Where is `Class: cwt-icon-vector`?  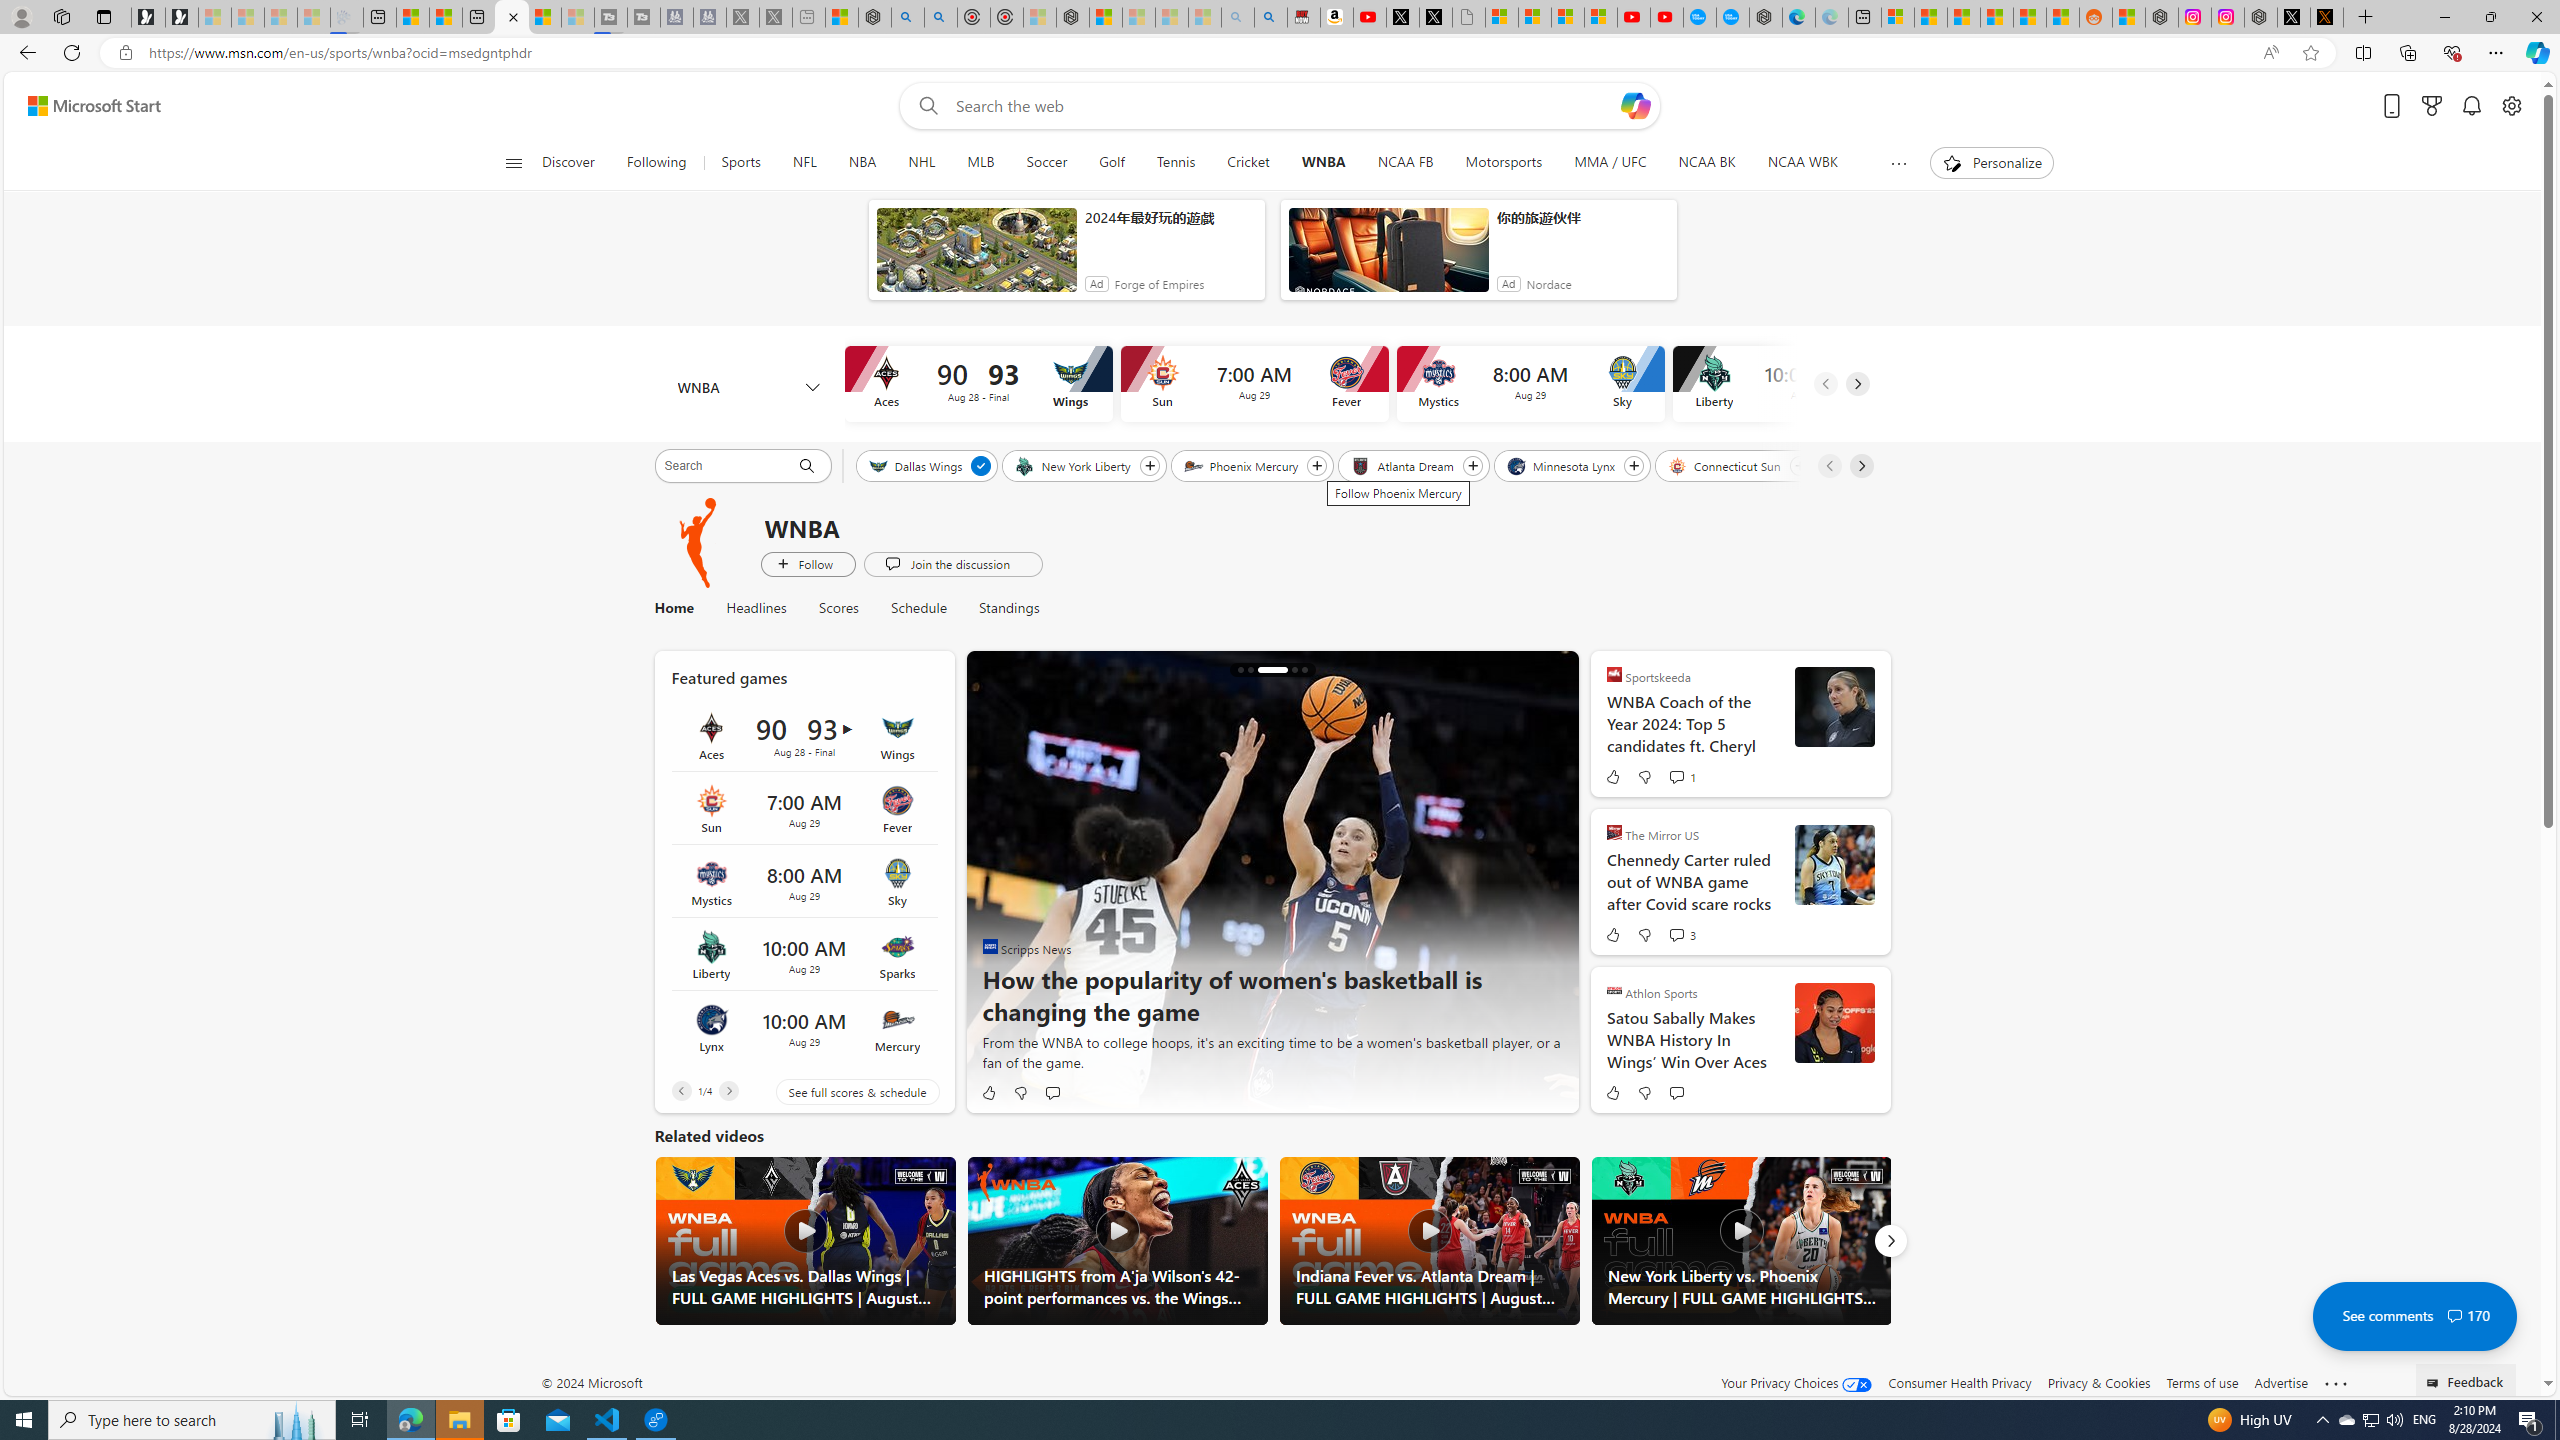 Class: cwt-icon-vector is located at coordinates (2454, 1316).